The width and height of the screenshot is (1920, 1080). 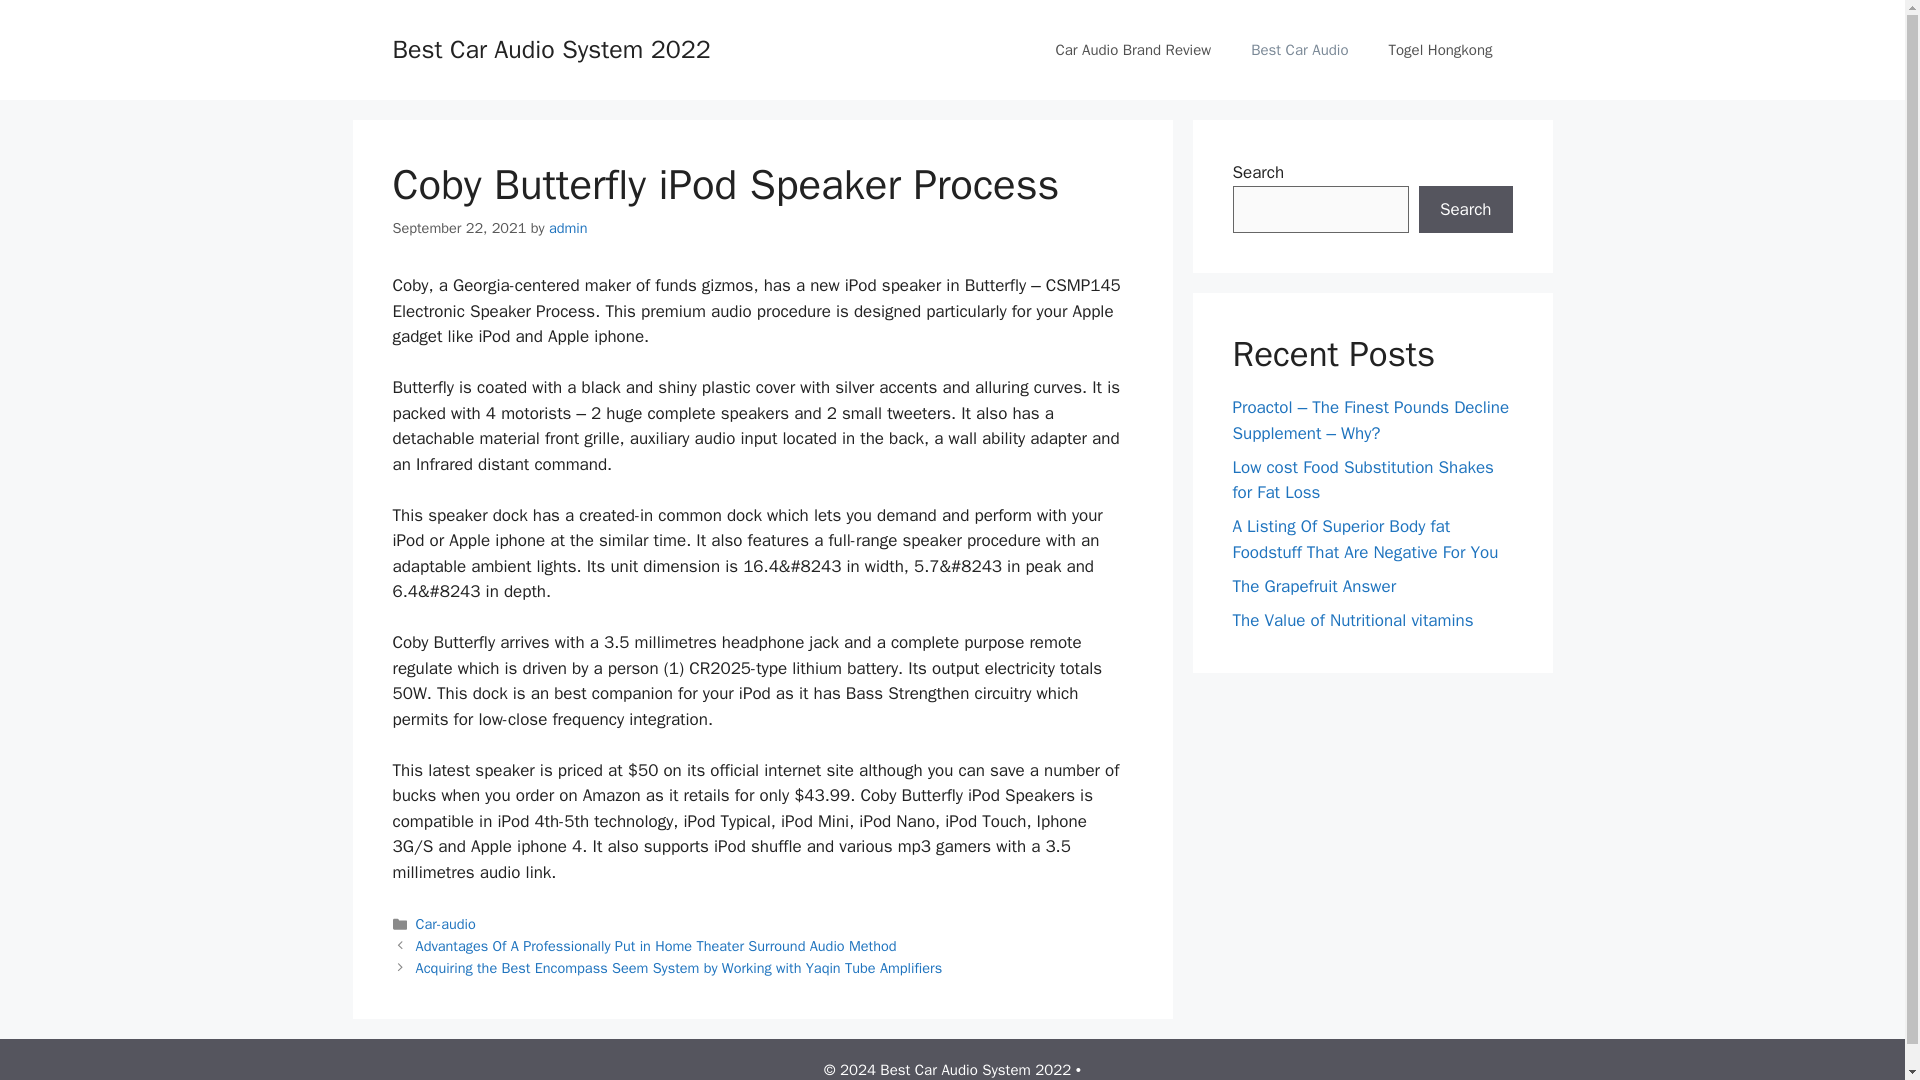 I want to click on Car Audio Brand Review, so click(x=1132, y=50).